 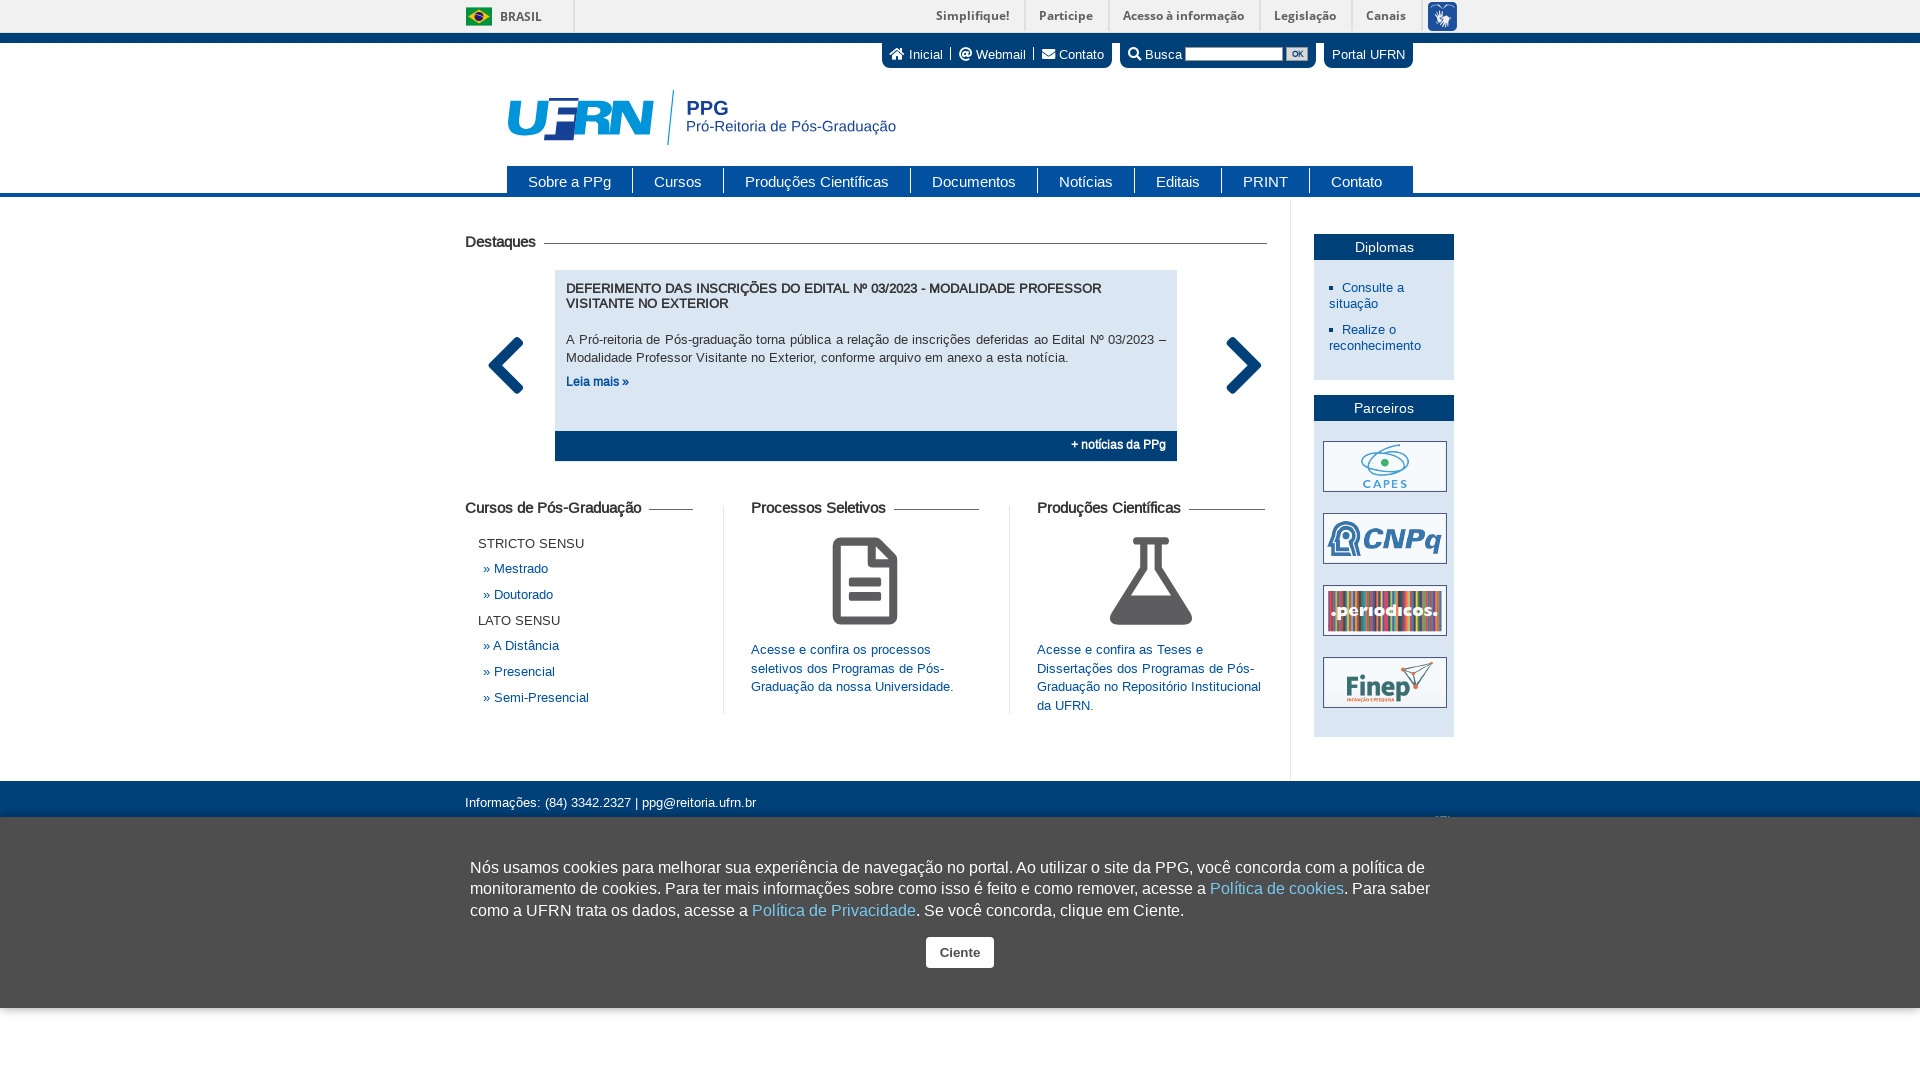 What do you see at coordinates (570, 180) in the screenshot?
I see `Sobre a PPg` at bounding box center [570, 180].